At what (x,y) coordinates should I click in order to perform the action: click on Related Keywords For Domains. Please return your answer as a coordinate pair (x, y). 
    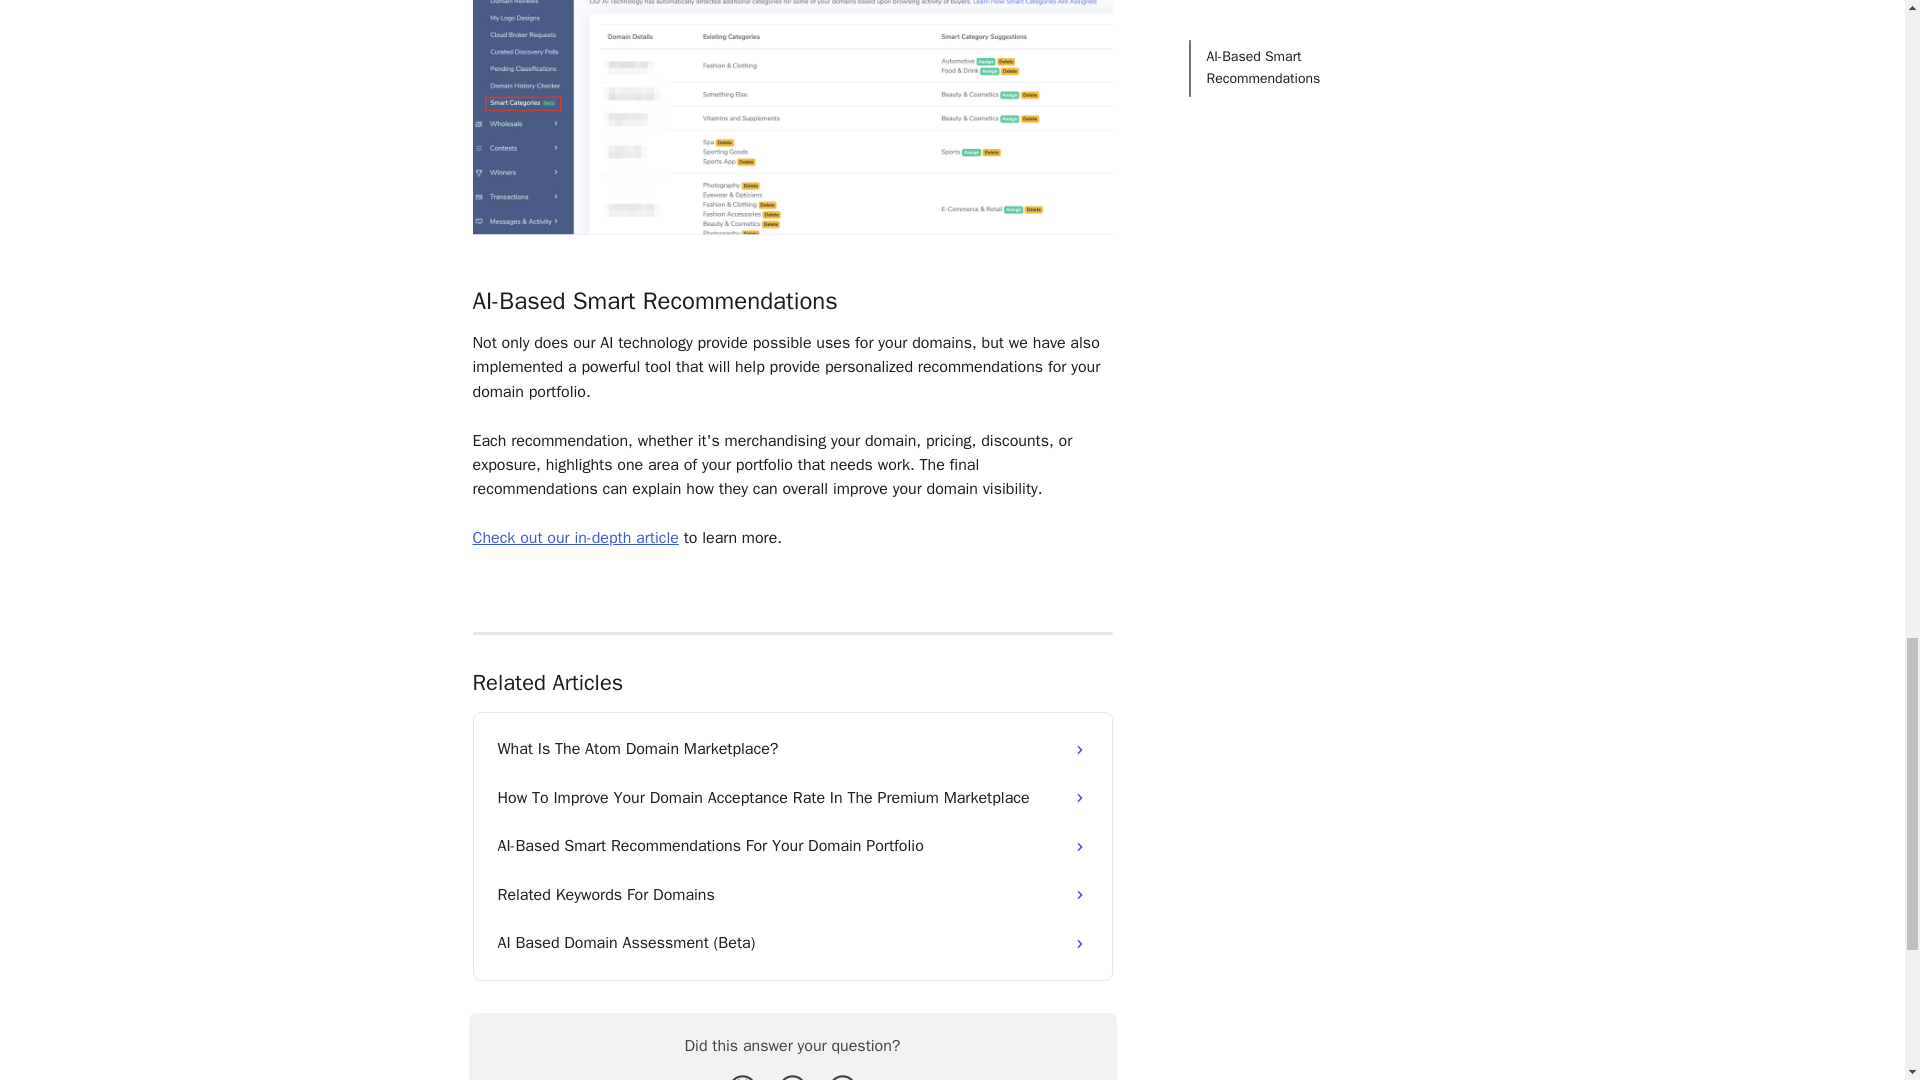
    Looking at the image, I should click on (792, 894).